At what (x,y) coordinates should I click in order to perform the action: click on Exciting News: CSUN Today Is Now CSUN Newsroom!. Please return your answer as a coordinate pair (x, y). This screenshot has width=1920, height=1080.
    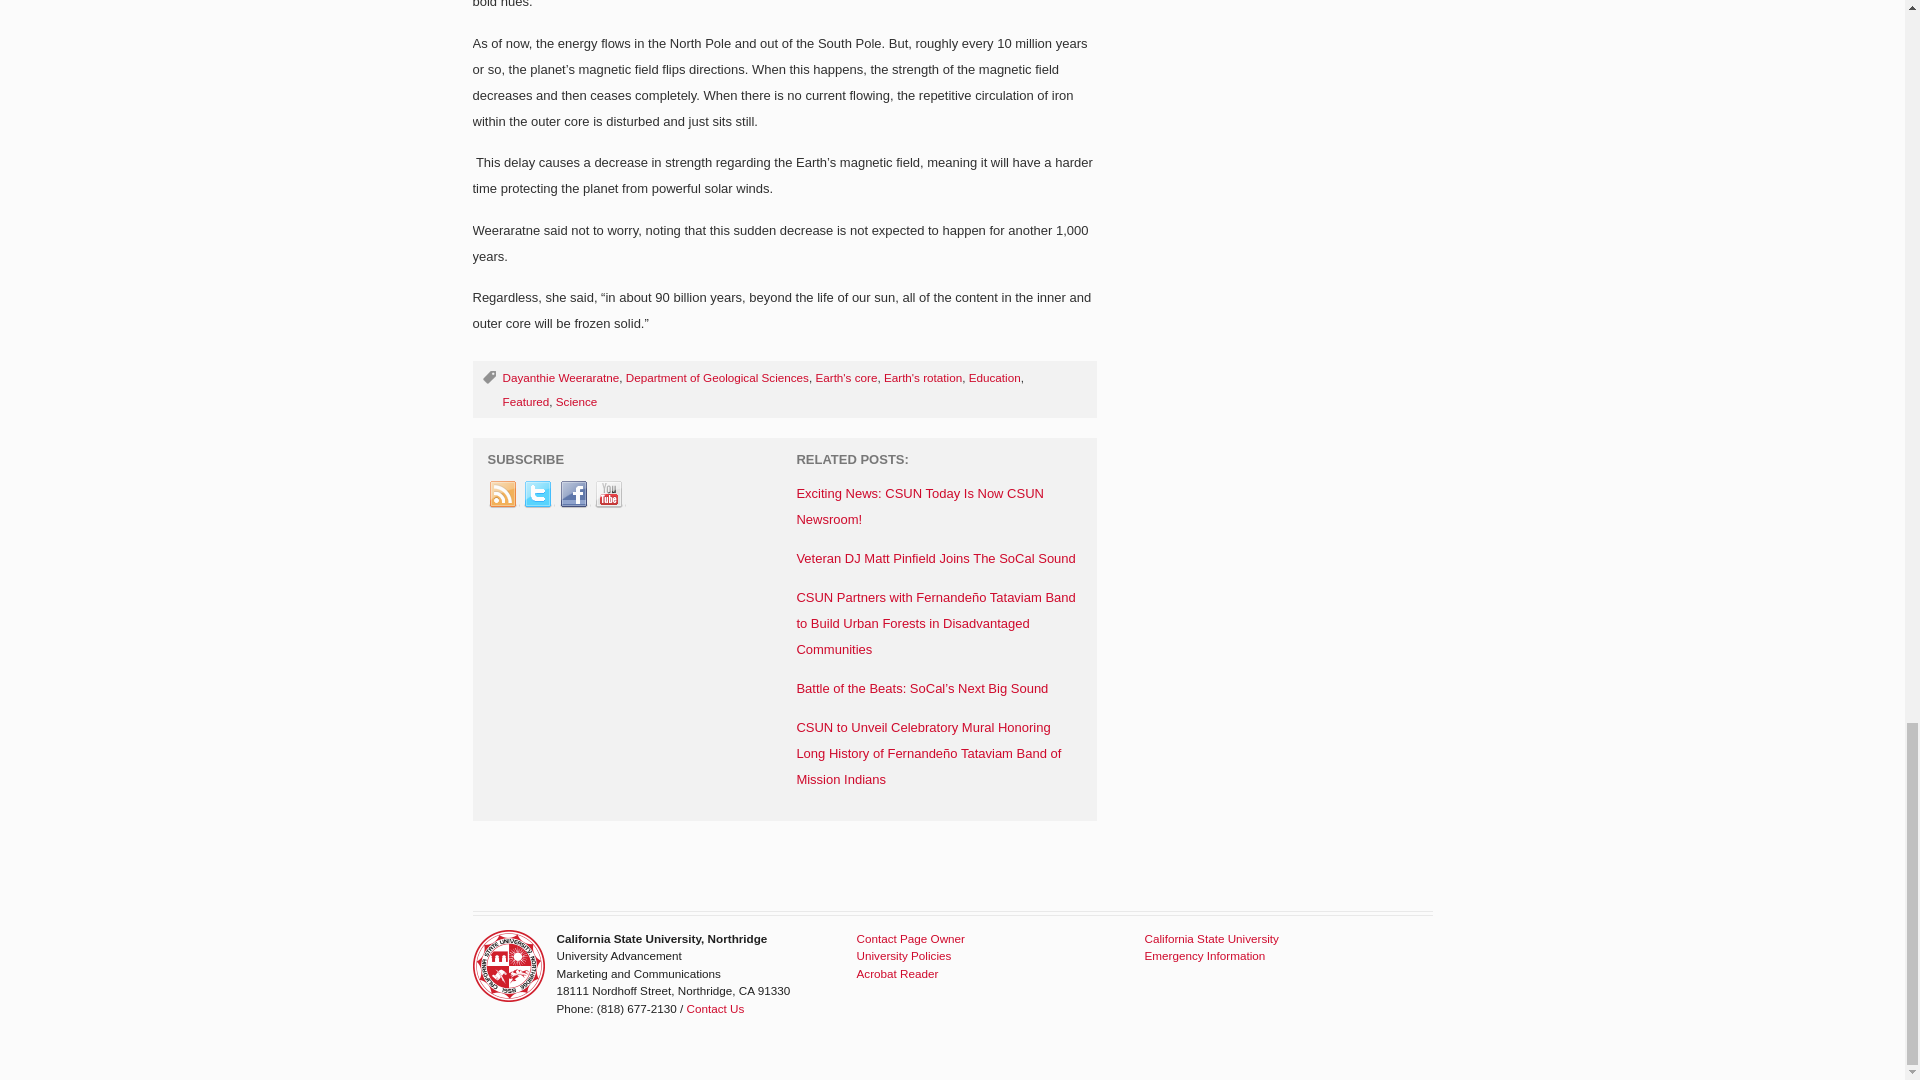
    Looking at the image, I should click on (920, 506).